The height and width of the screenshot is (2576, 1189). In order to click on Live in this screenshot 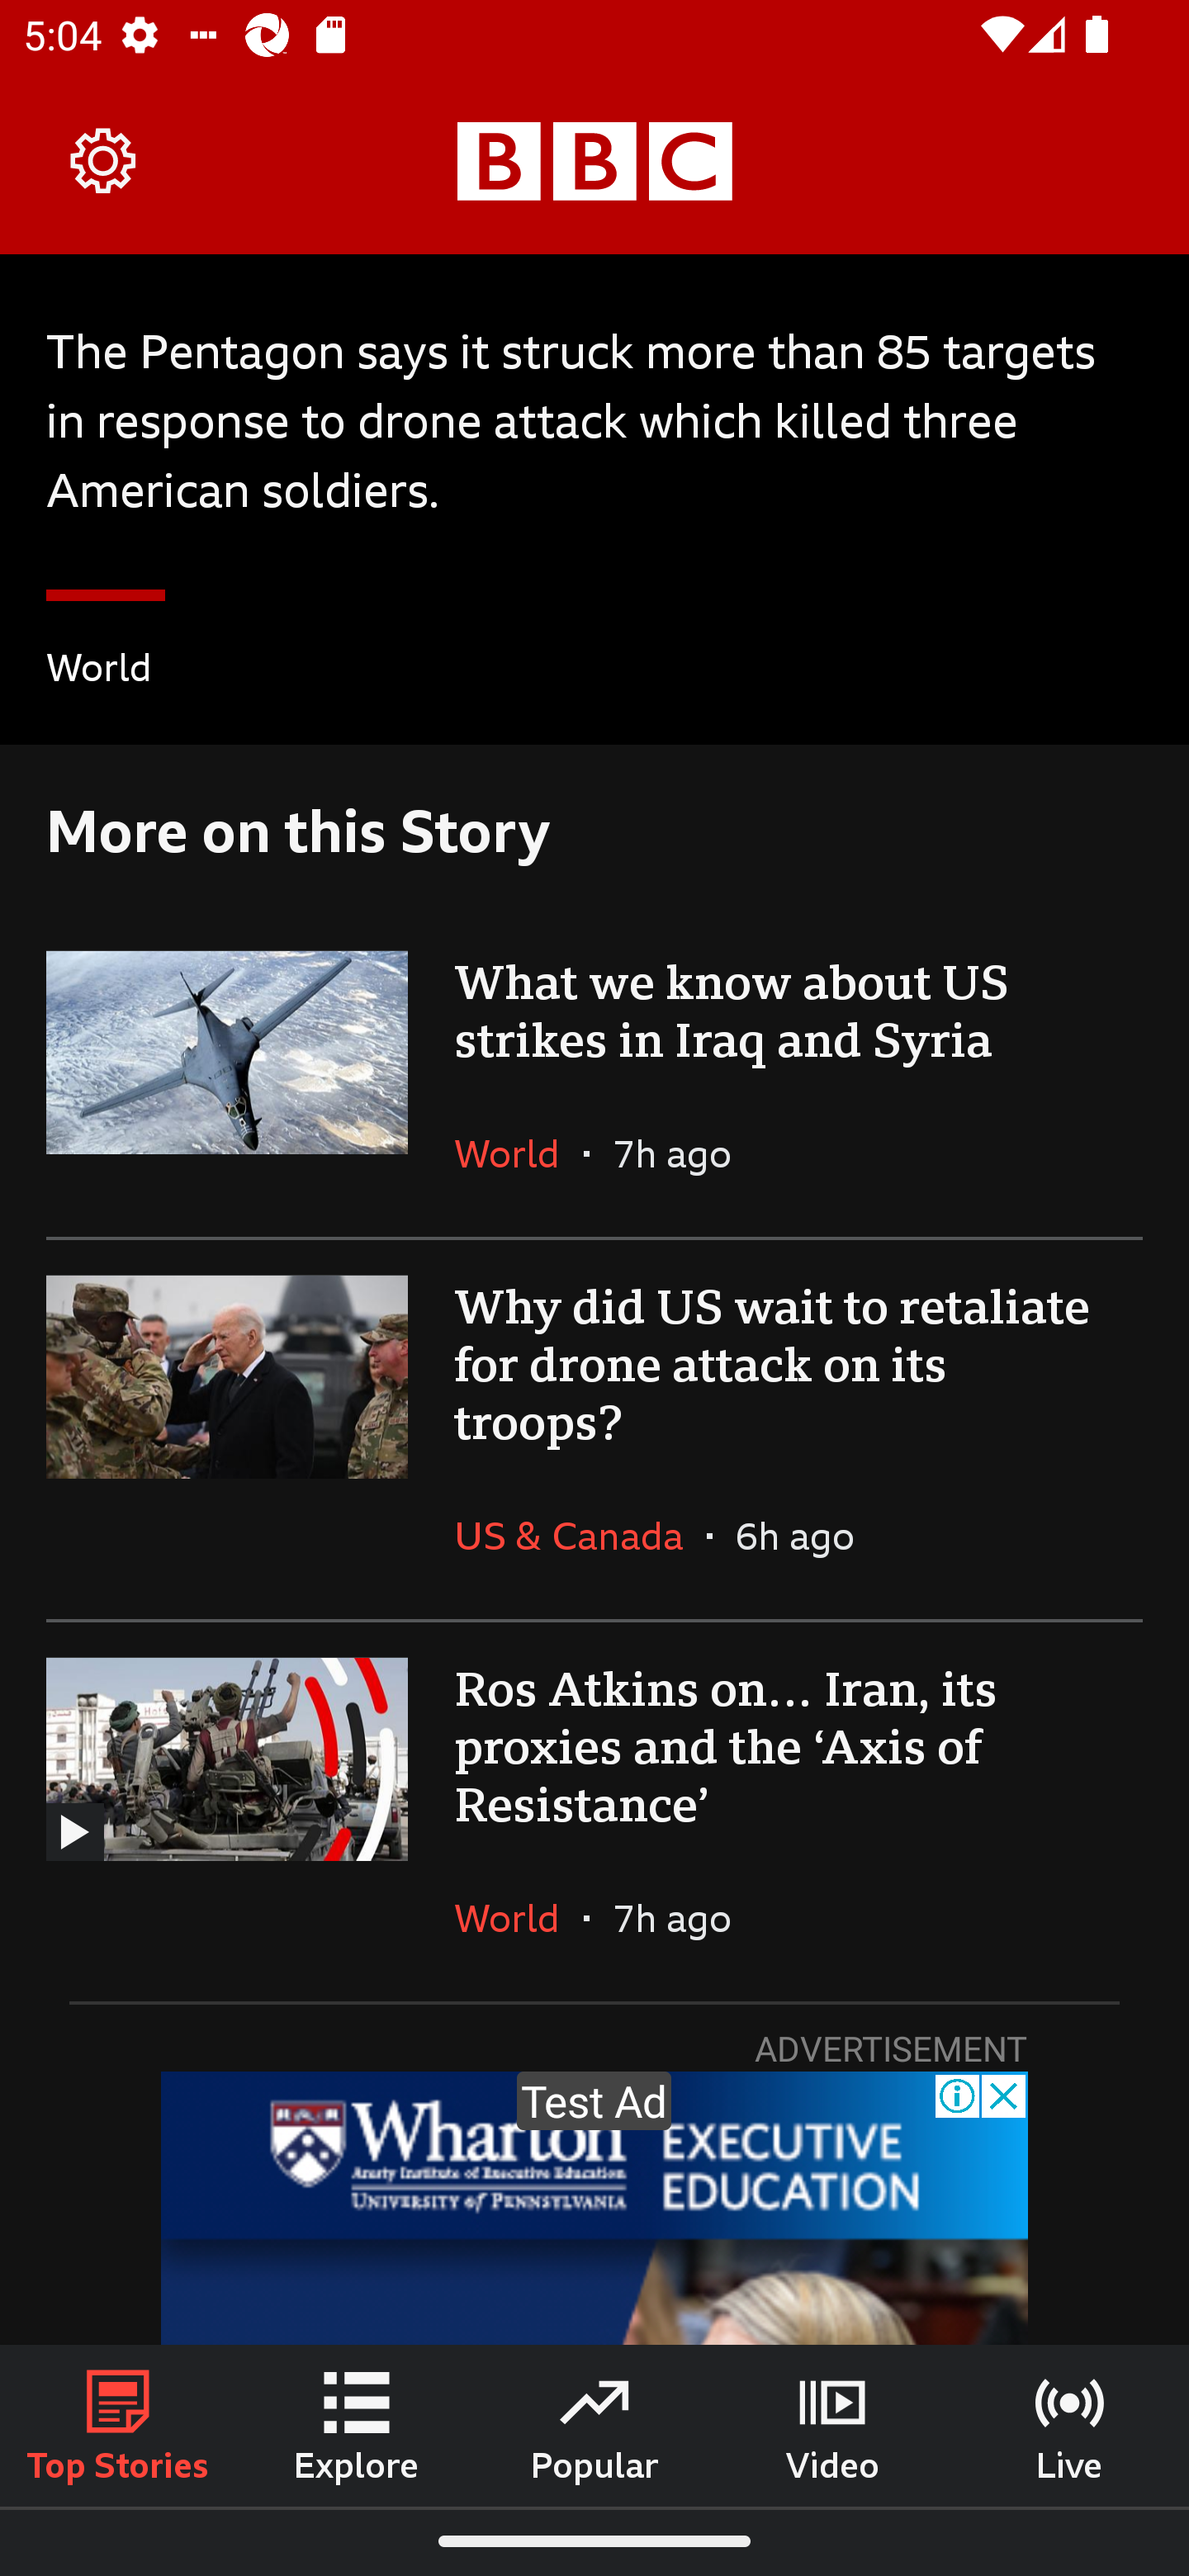, I will do `click(1070, 2425)`.